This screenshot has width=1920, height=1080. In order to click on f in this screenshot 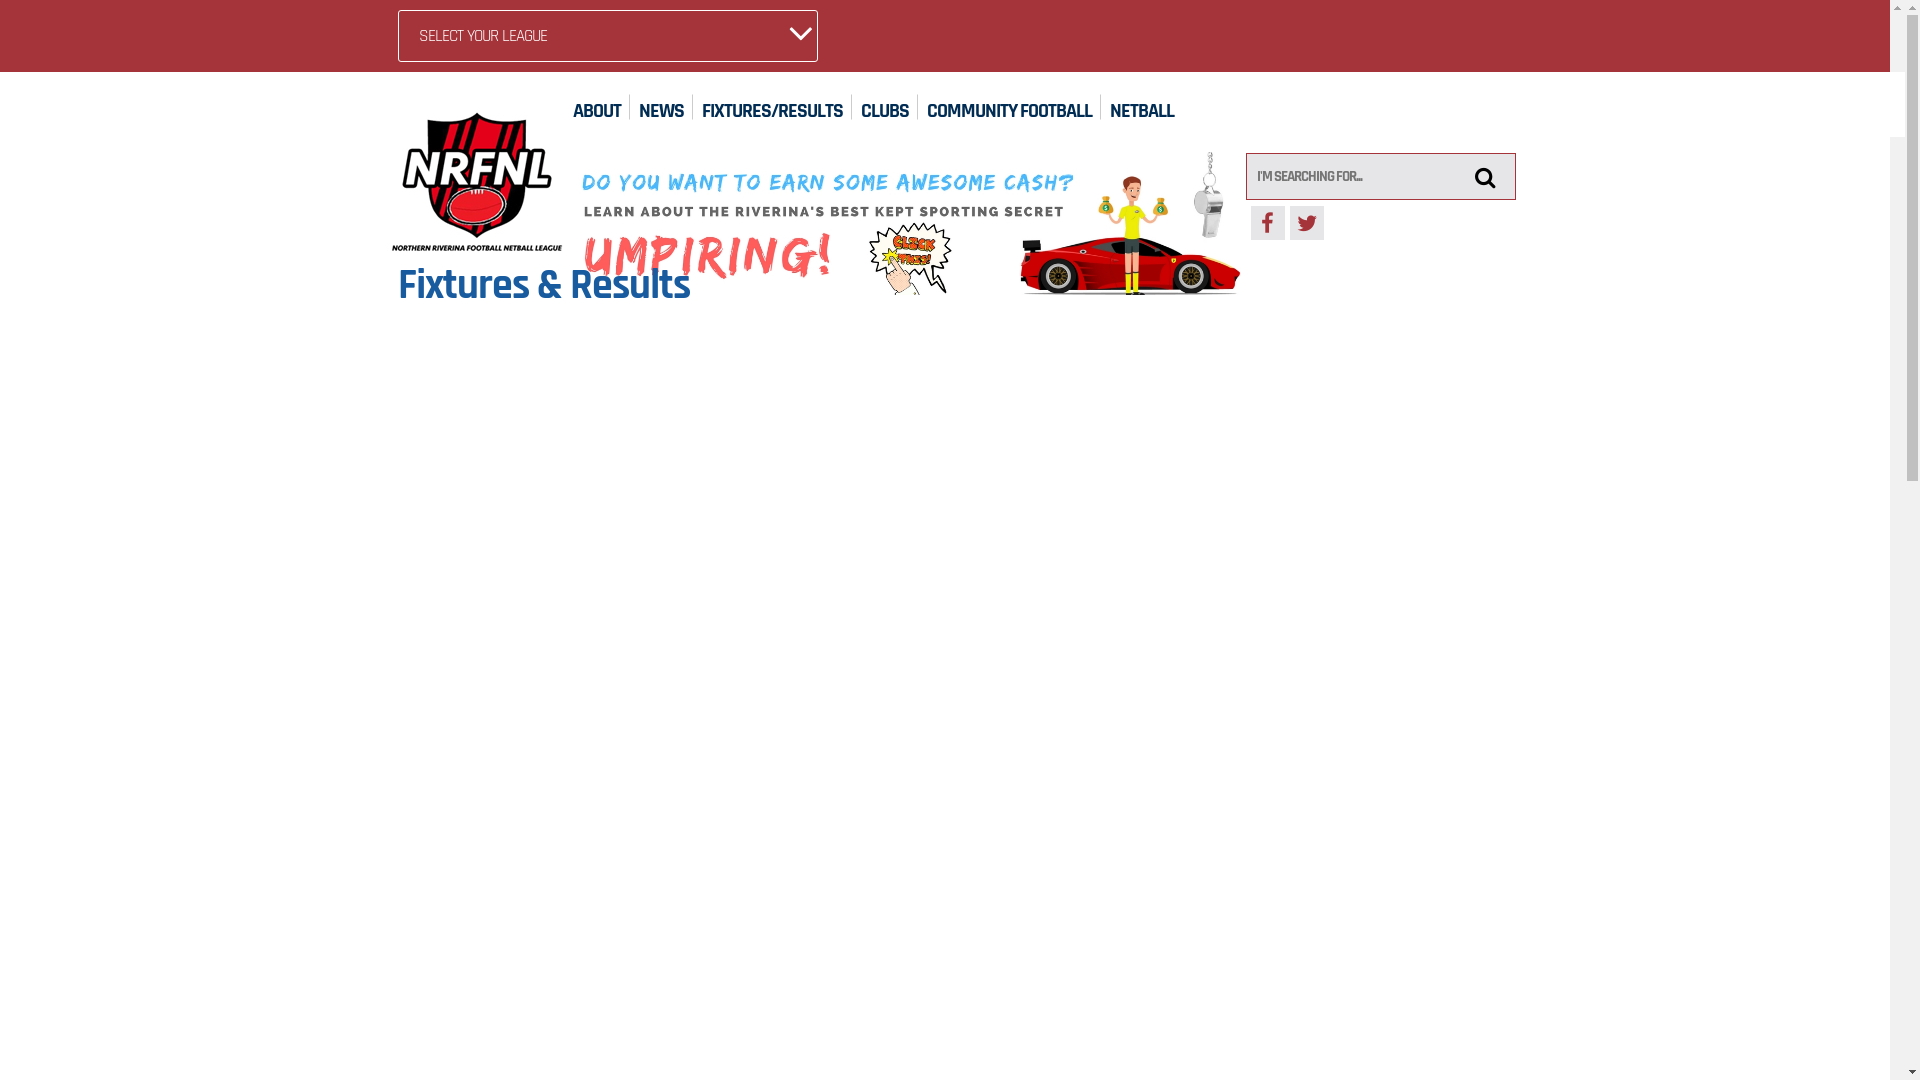, I will do `click(1267, 223)`.